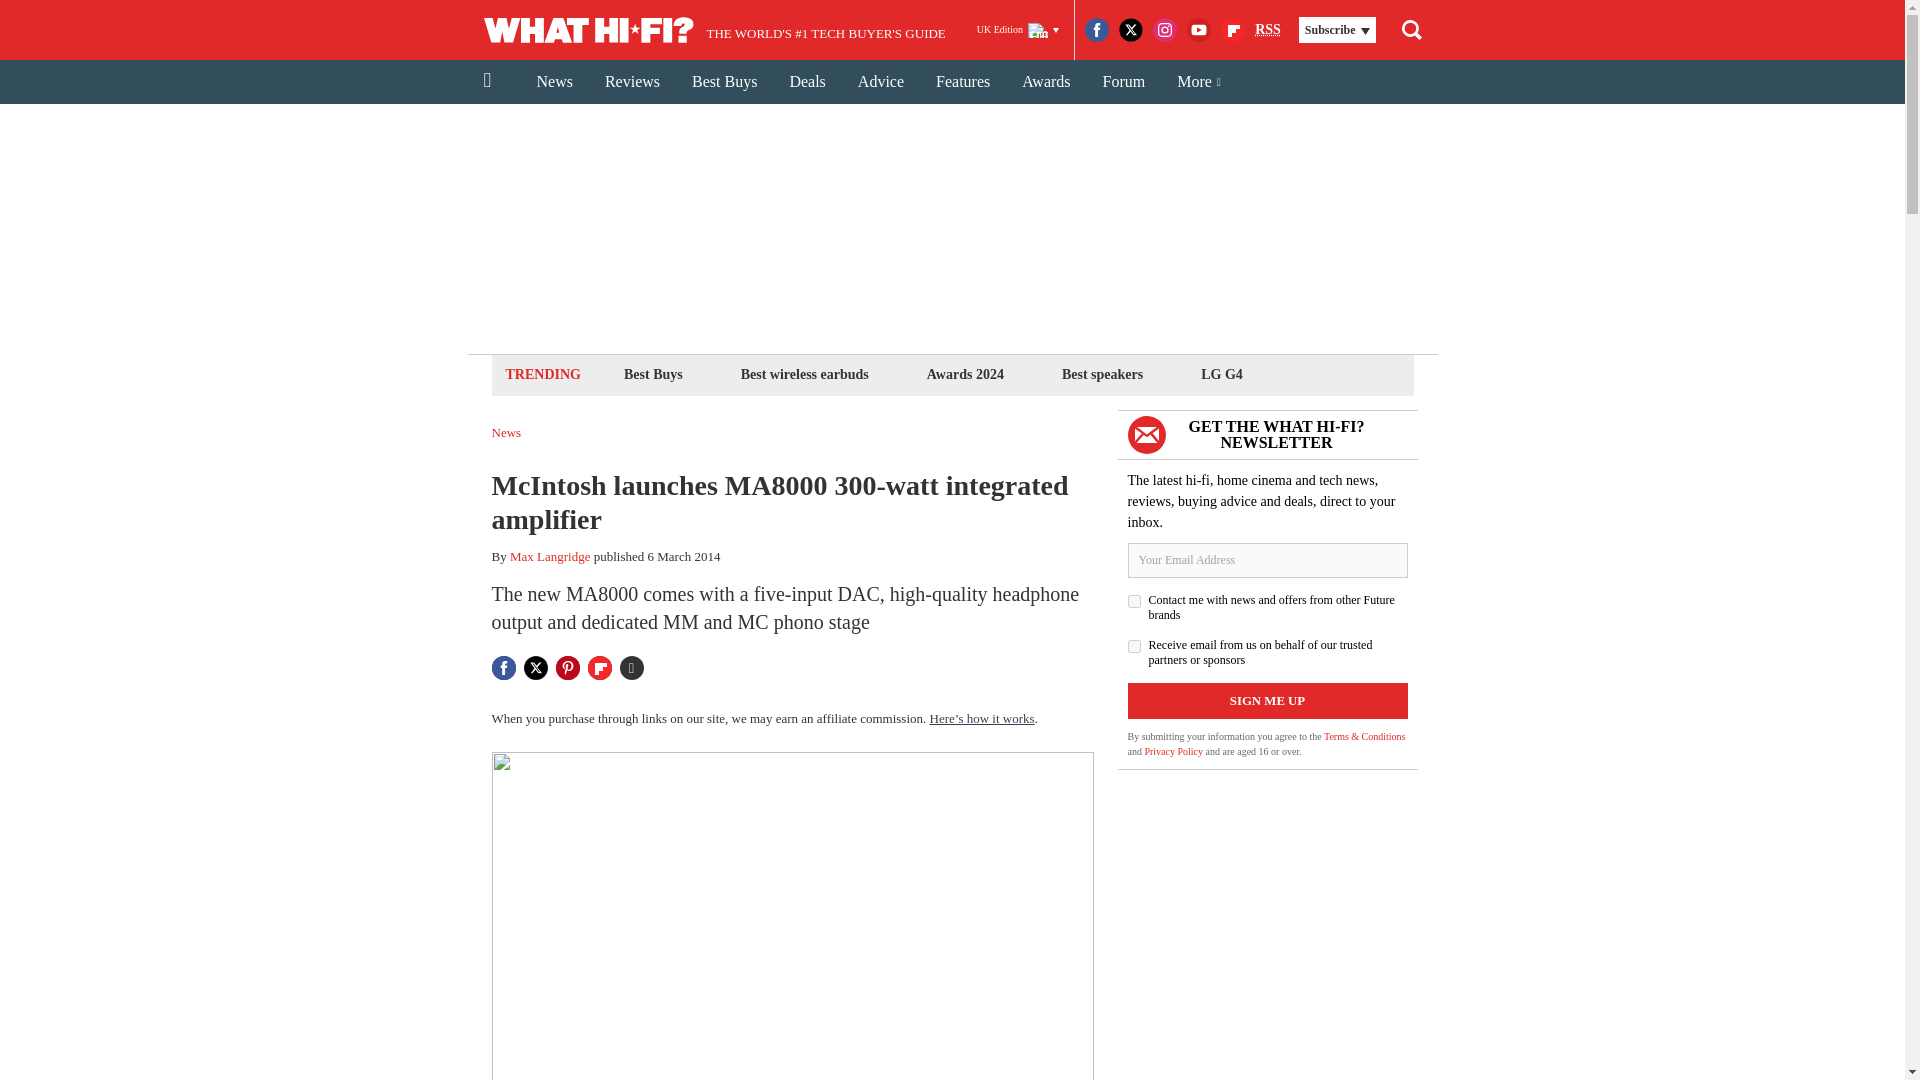 This screenshot has width=1920, height=1080. I want to click on Forum, so click(1124, 82).